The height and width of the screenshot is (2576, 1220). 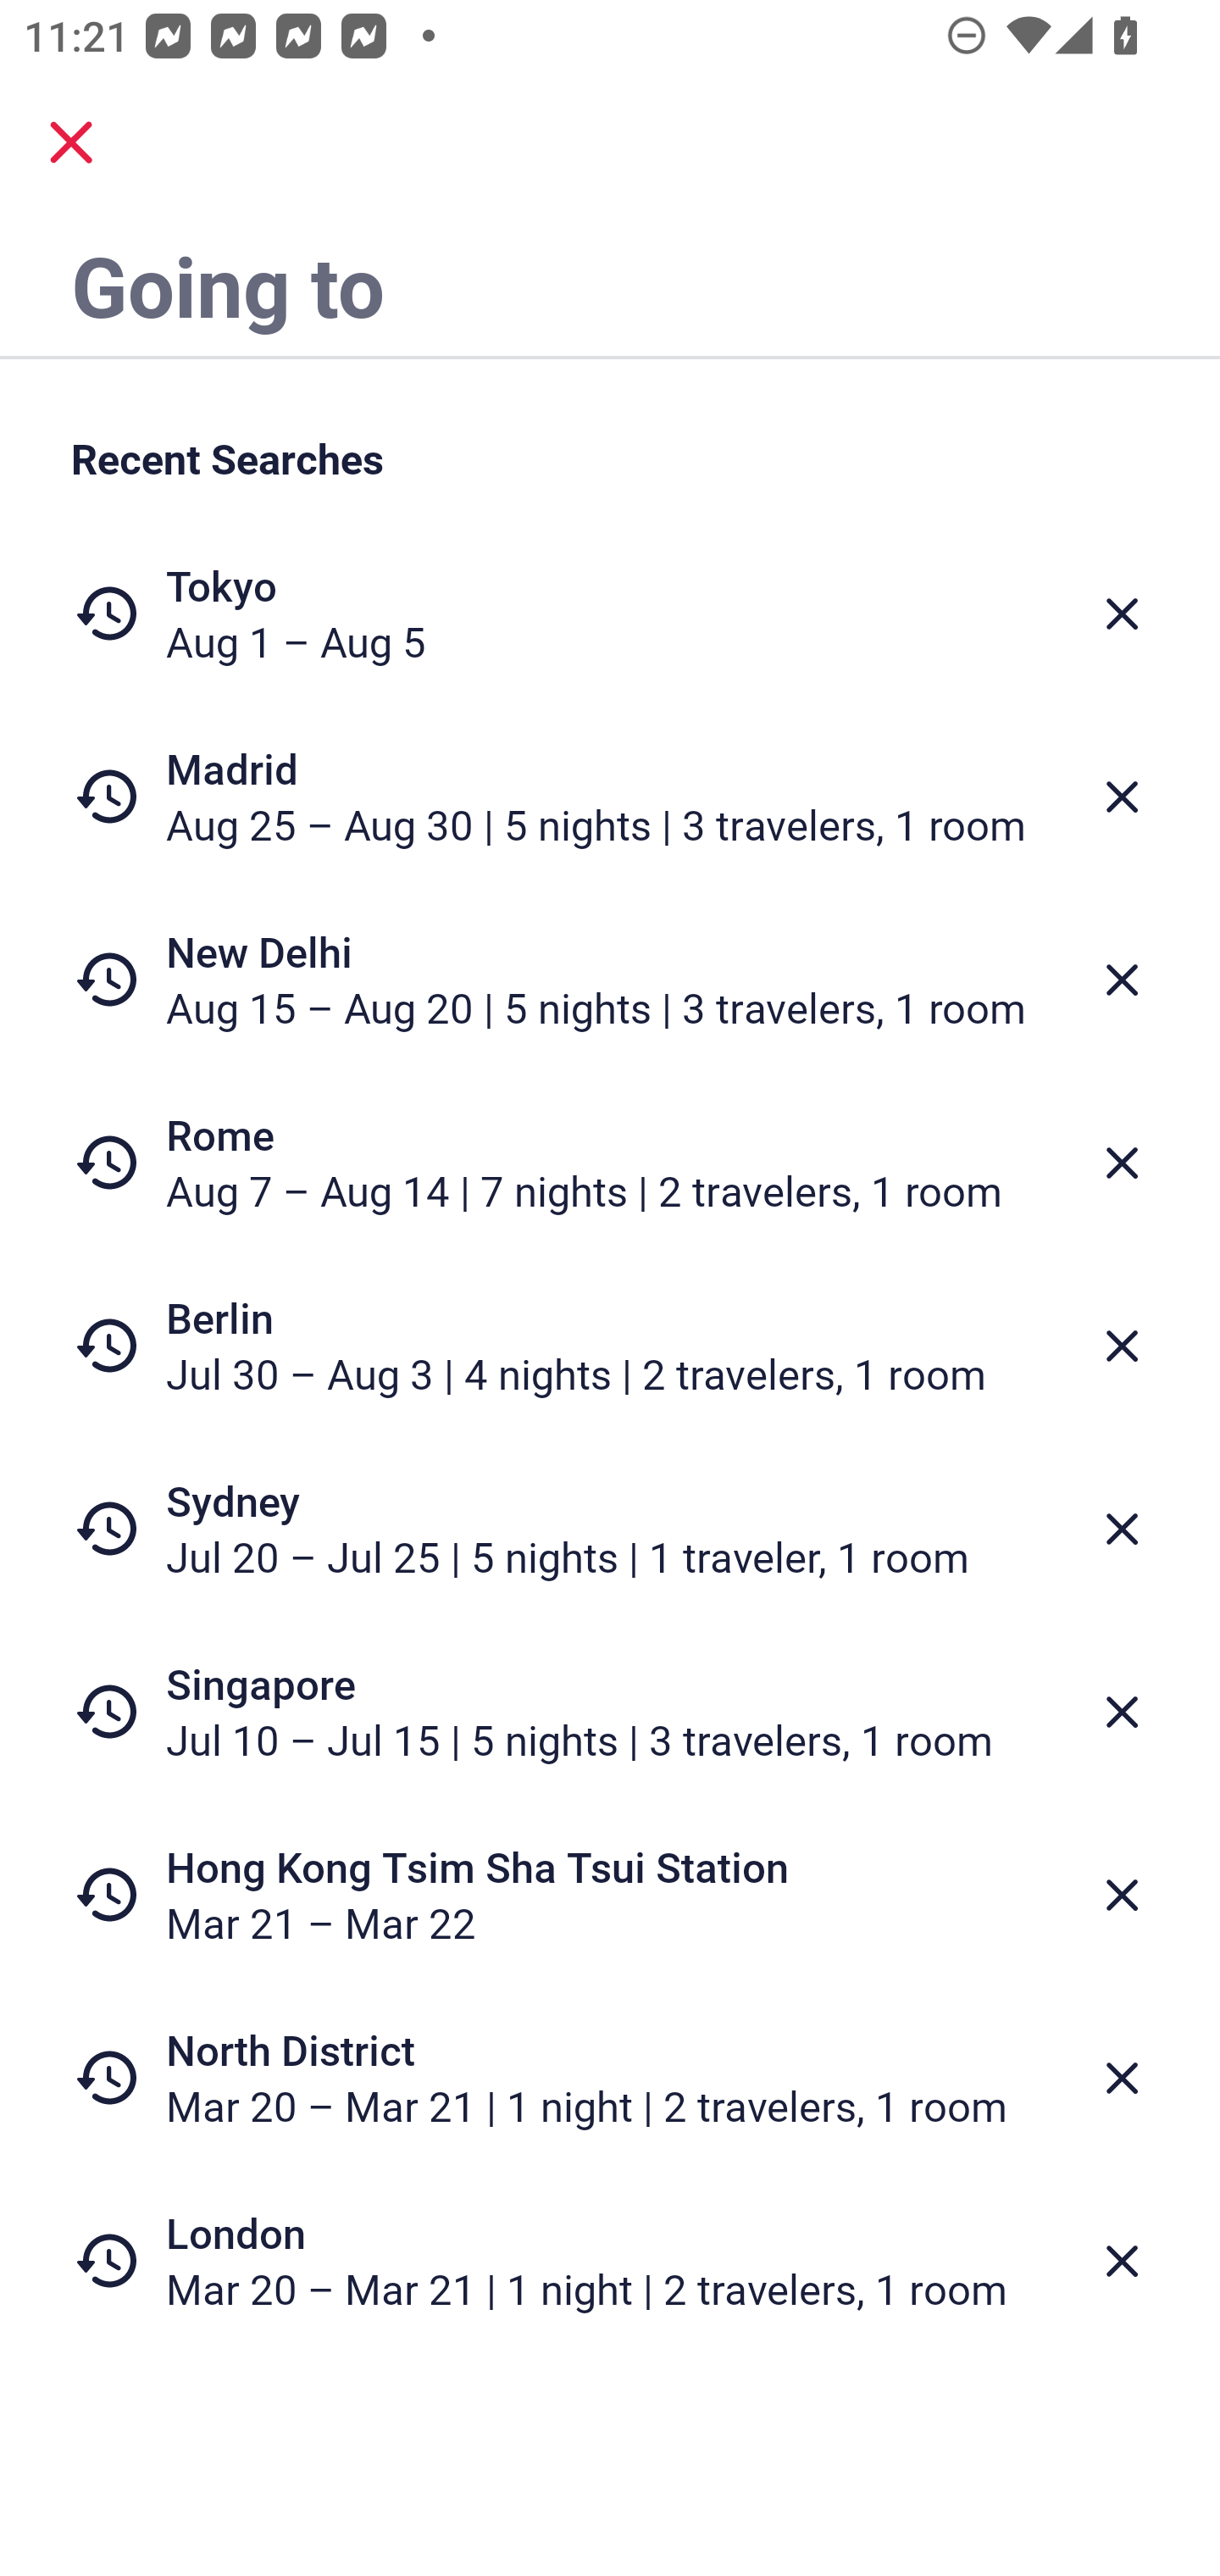 What do you see at coordinates (610, 613) in the screenshot?
I see `Tokyo Aug 1 – Aug 5` at bounding box center [610, 613].